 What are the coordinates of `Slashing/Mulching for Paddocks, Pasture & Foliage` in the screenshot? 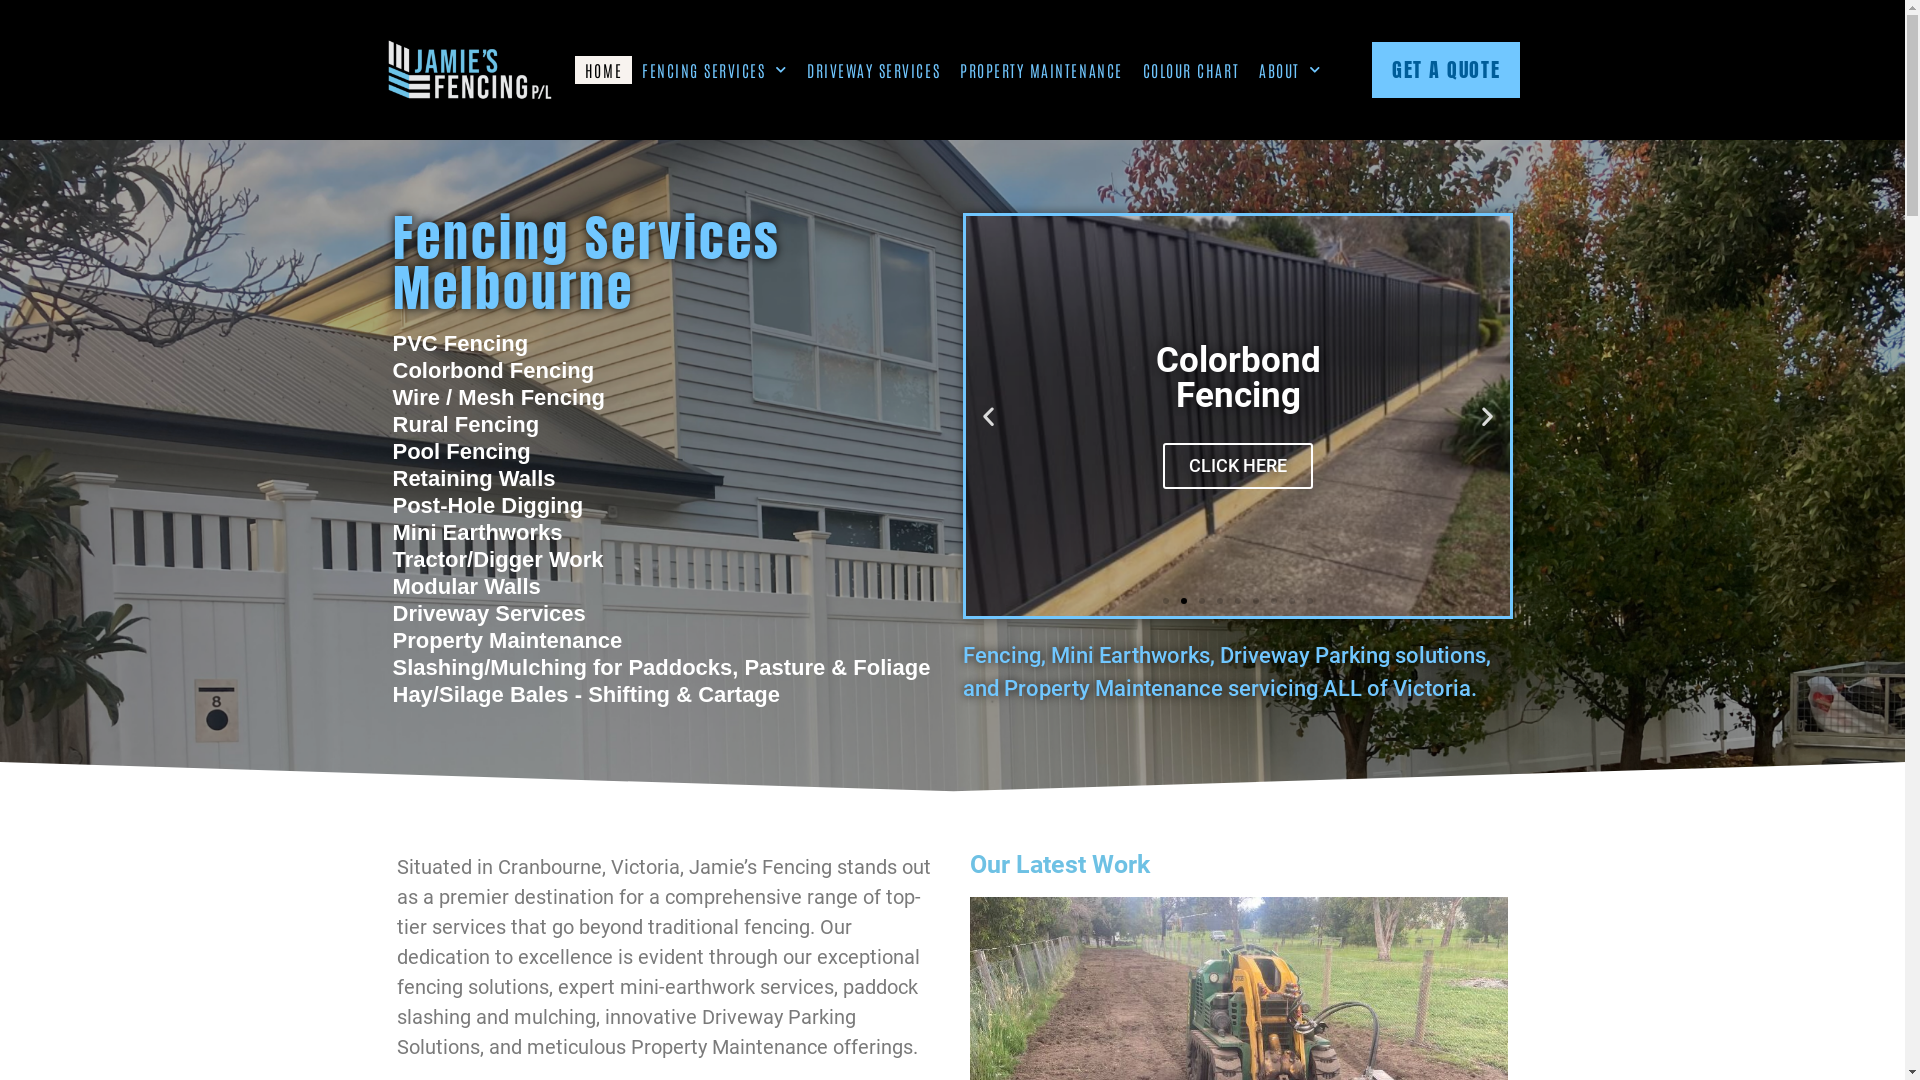 It's located at (661, 668).